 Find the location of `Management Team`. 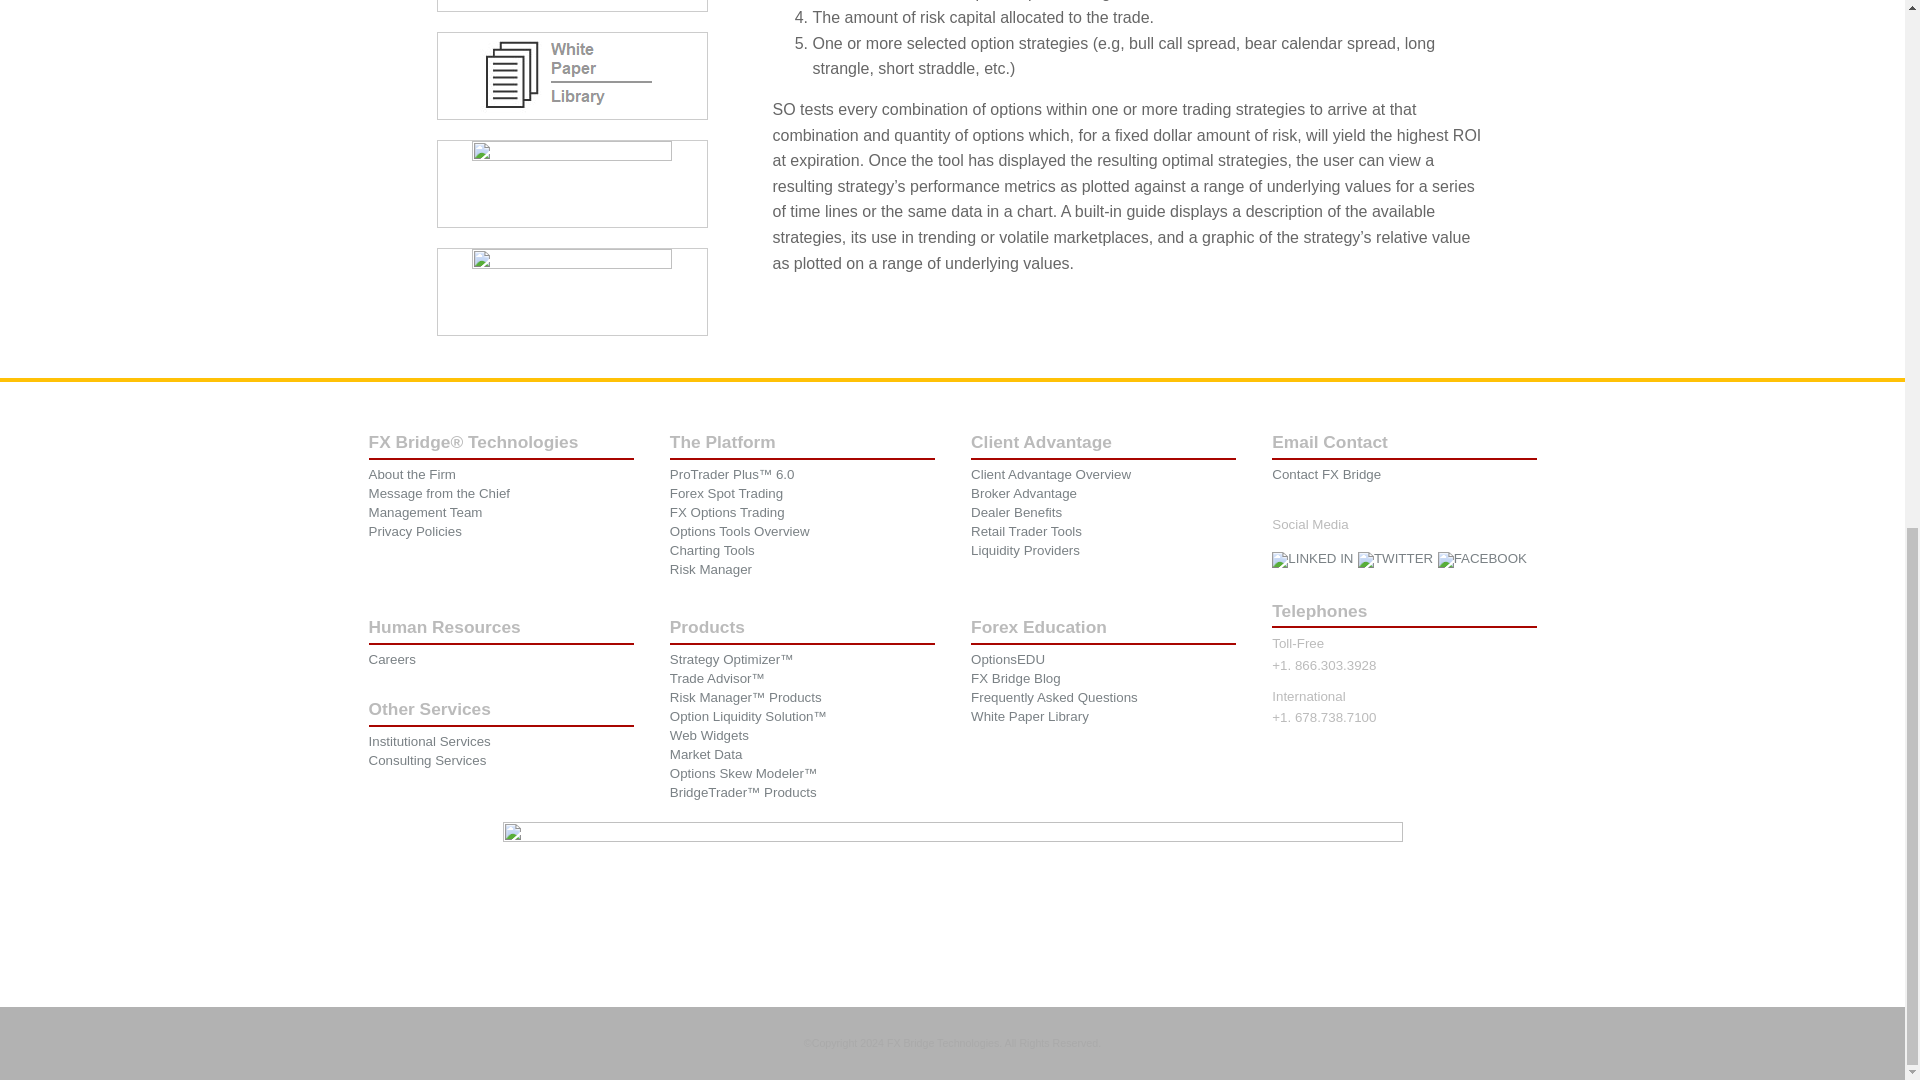

Management Team is located at coordinates (426, 512).